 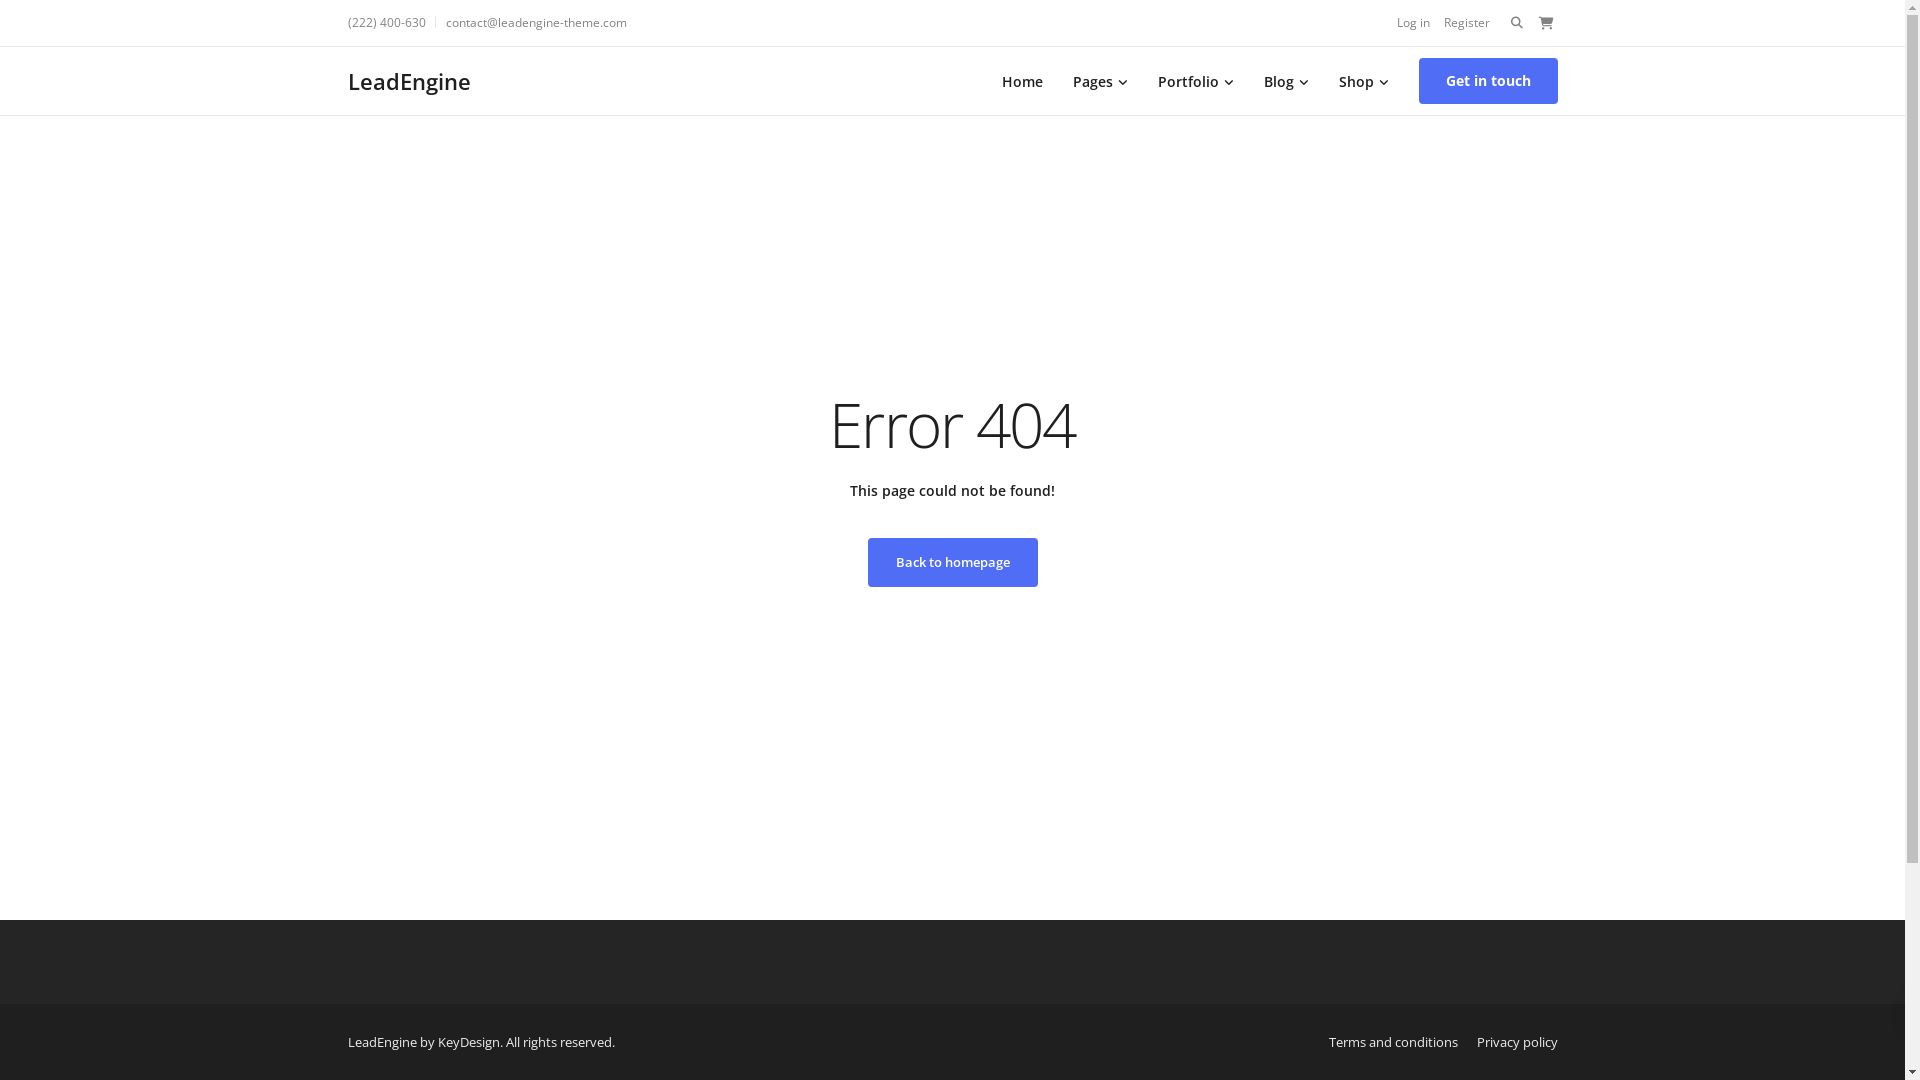 What do you see at coordinates (1364, 81) in the screenshot?
I see `Shop` at bounding box center [1364, 81].